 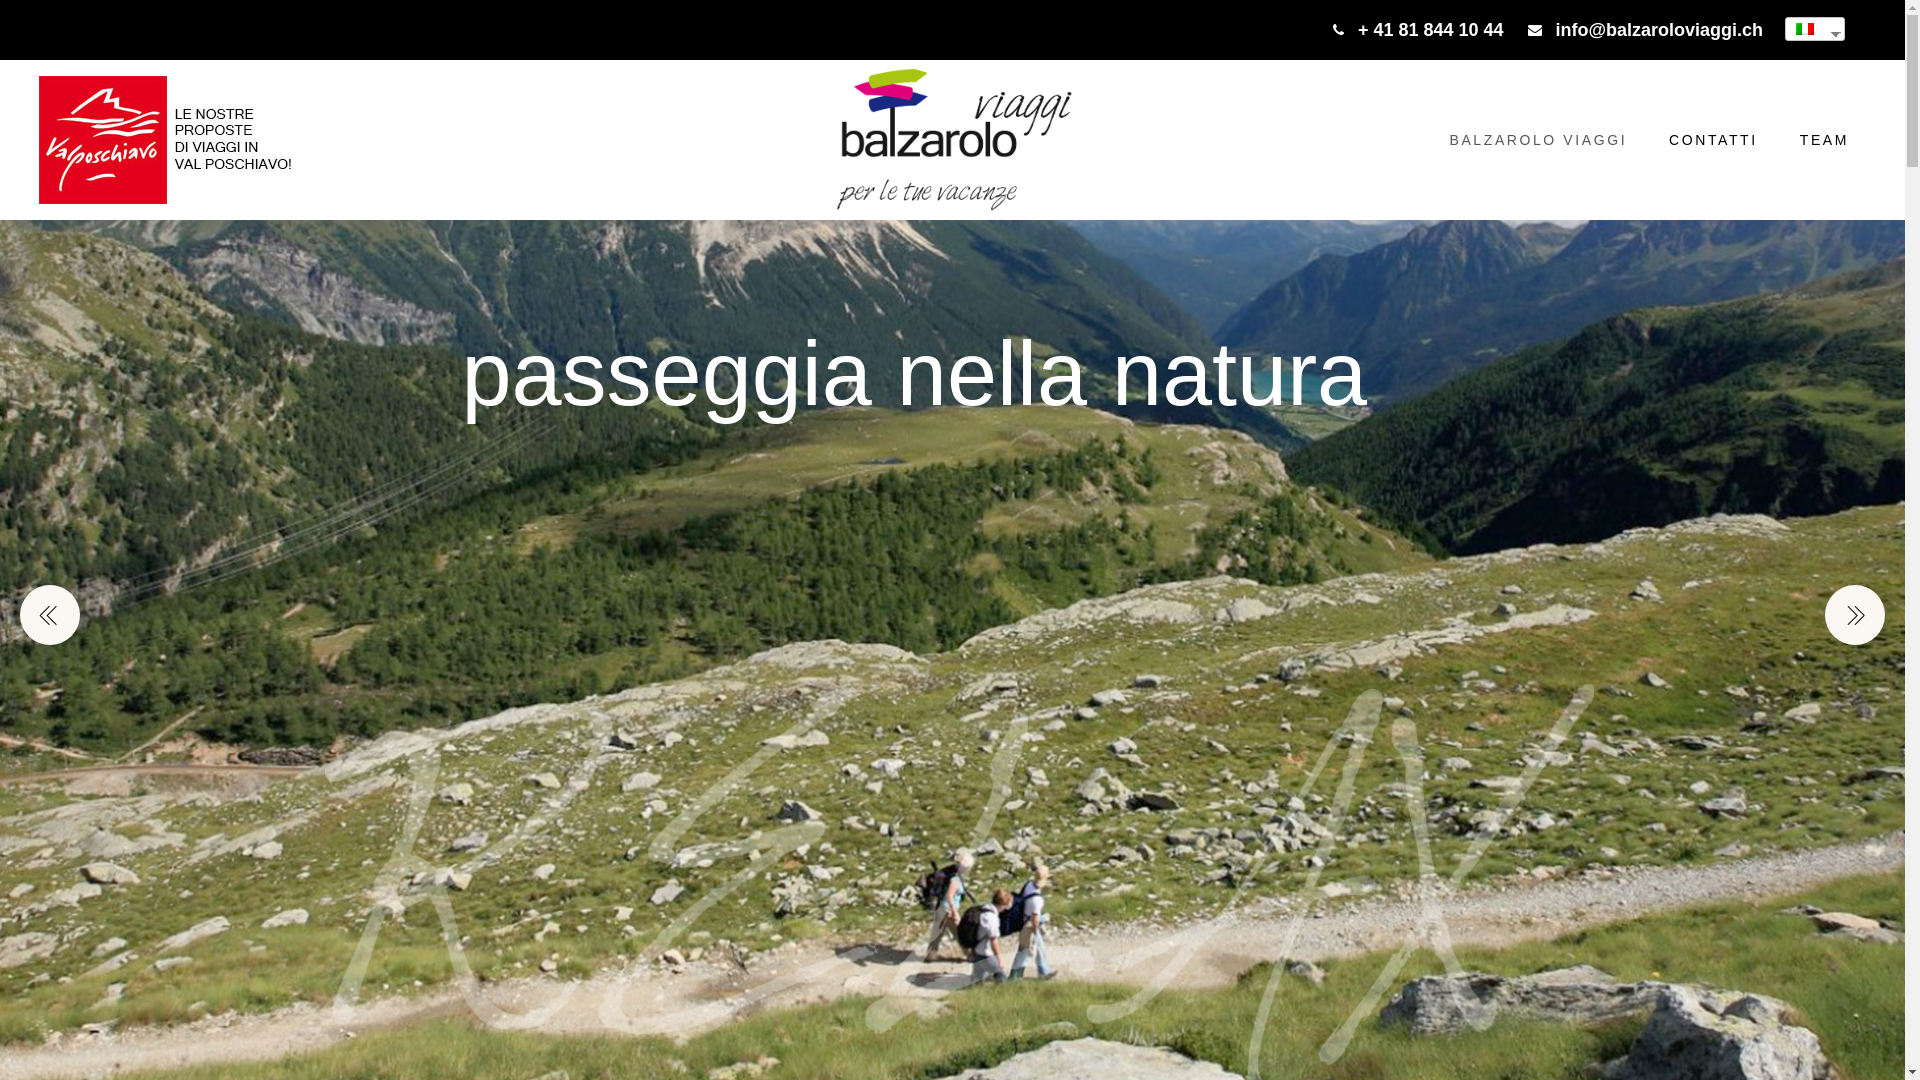 I want to click on + 41 81 844 10 44, so click(x=1418, y=30).